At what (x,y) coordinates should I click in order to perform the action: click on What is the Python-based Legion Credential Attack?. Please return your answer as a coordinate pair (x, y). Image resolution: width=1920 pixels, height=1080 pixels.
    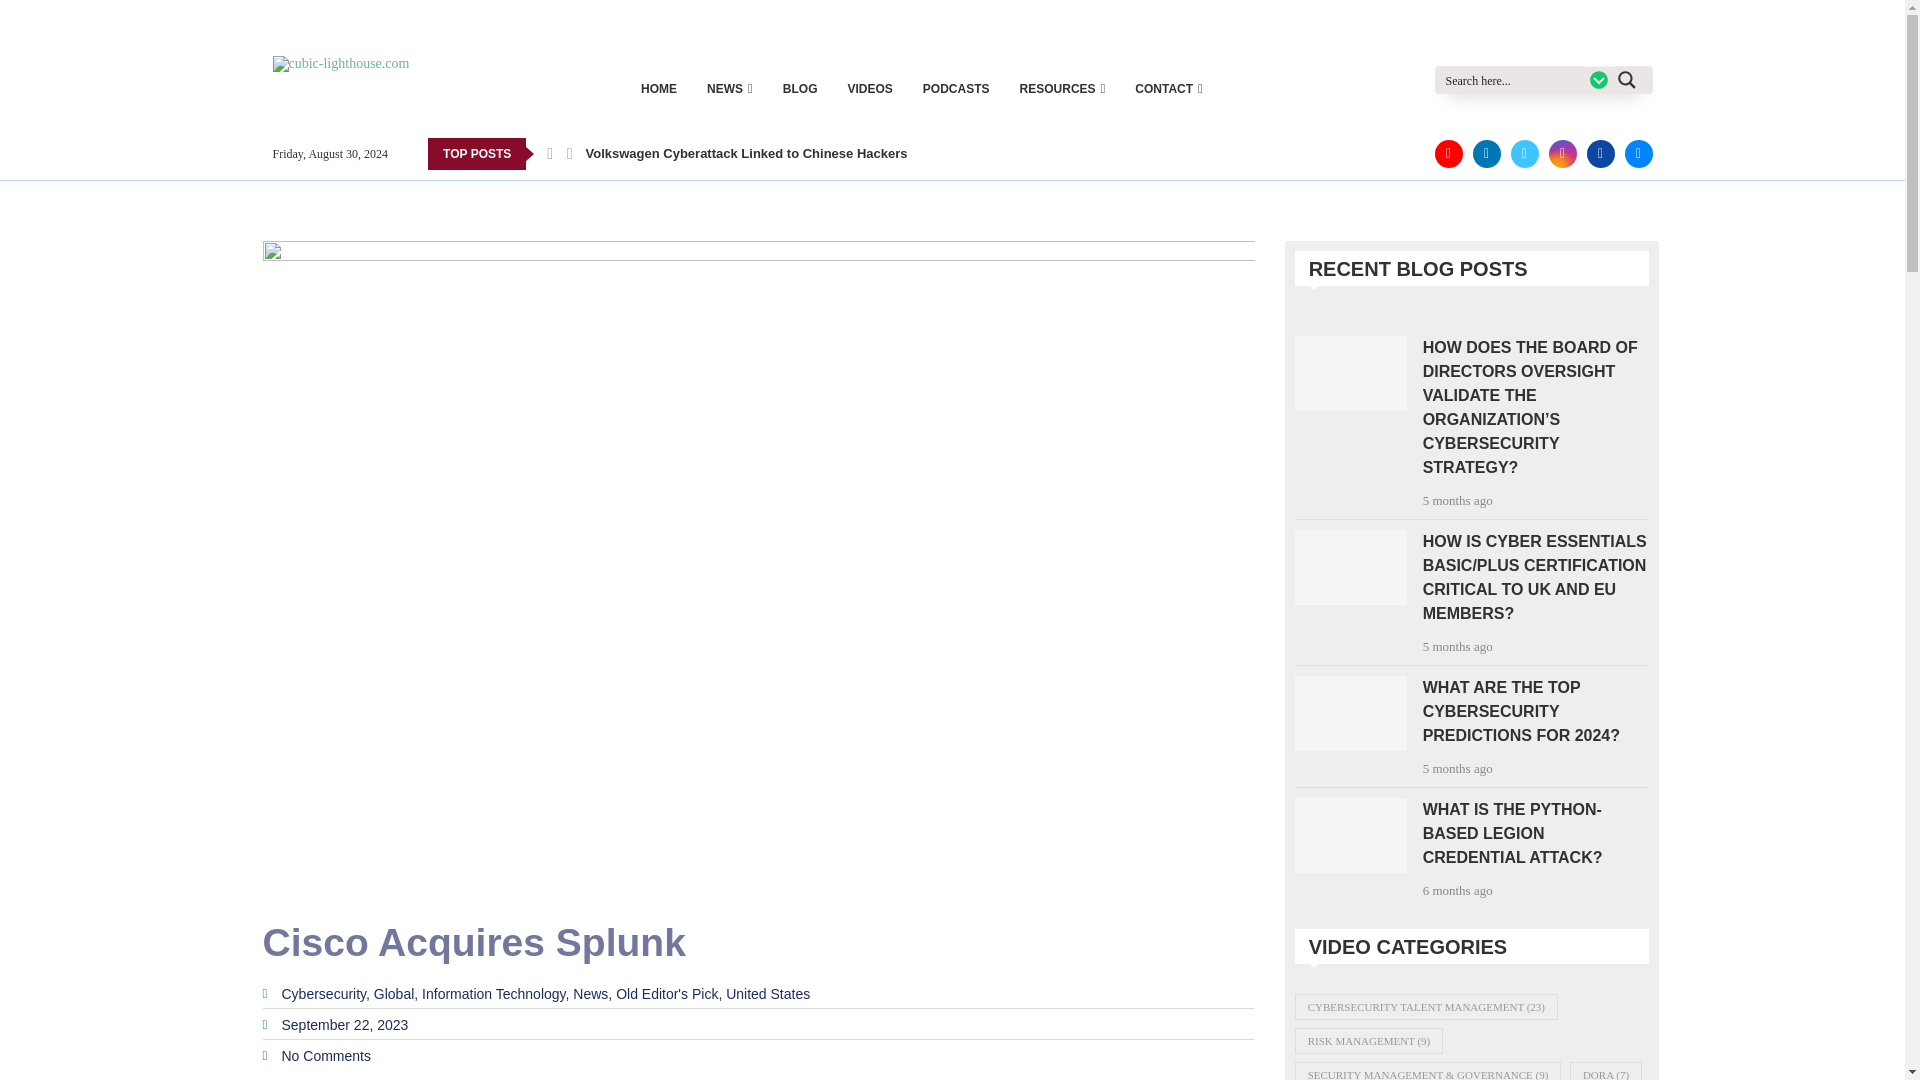
    Looking at the image, I should click on (1350, 835).